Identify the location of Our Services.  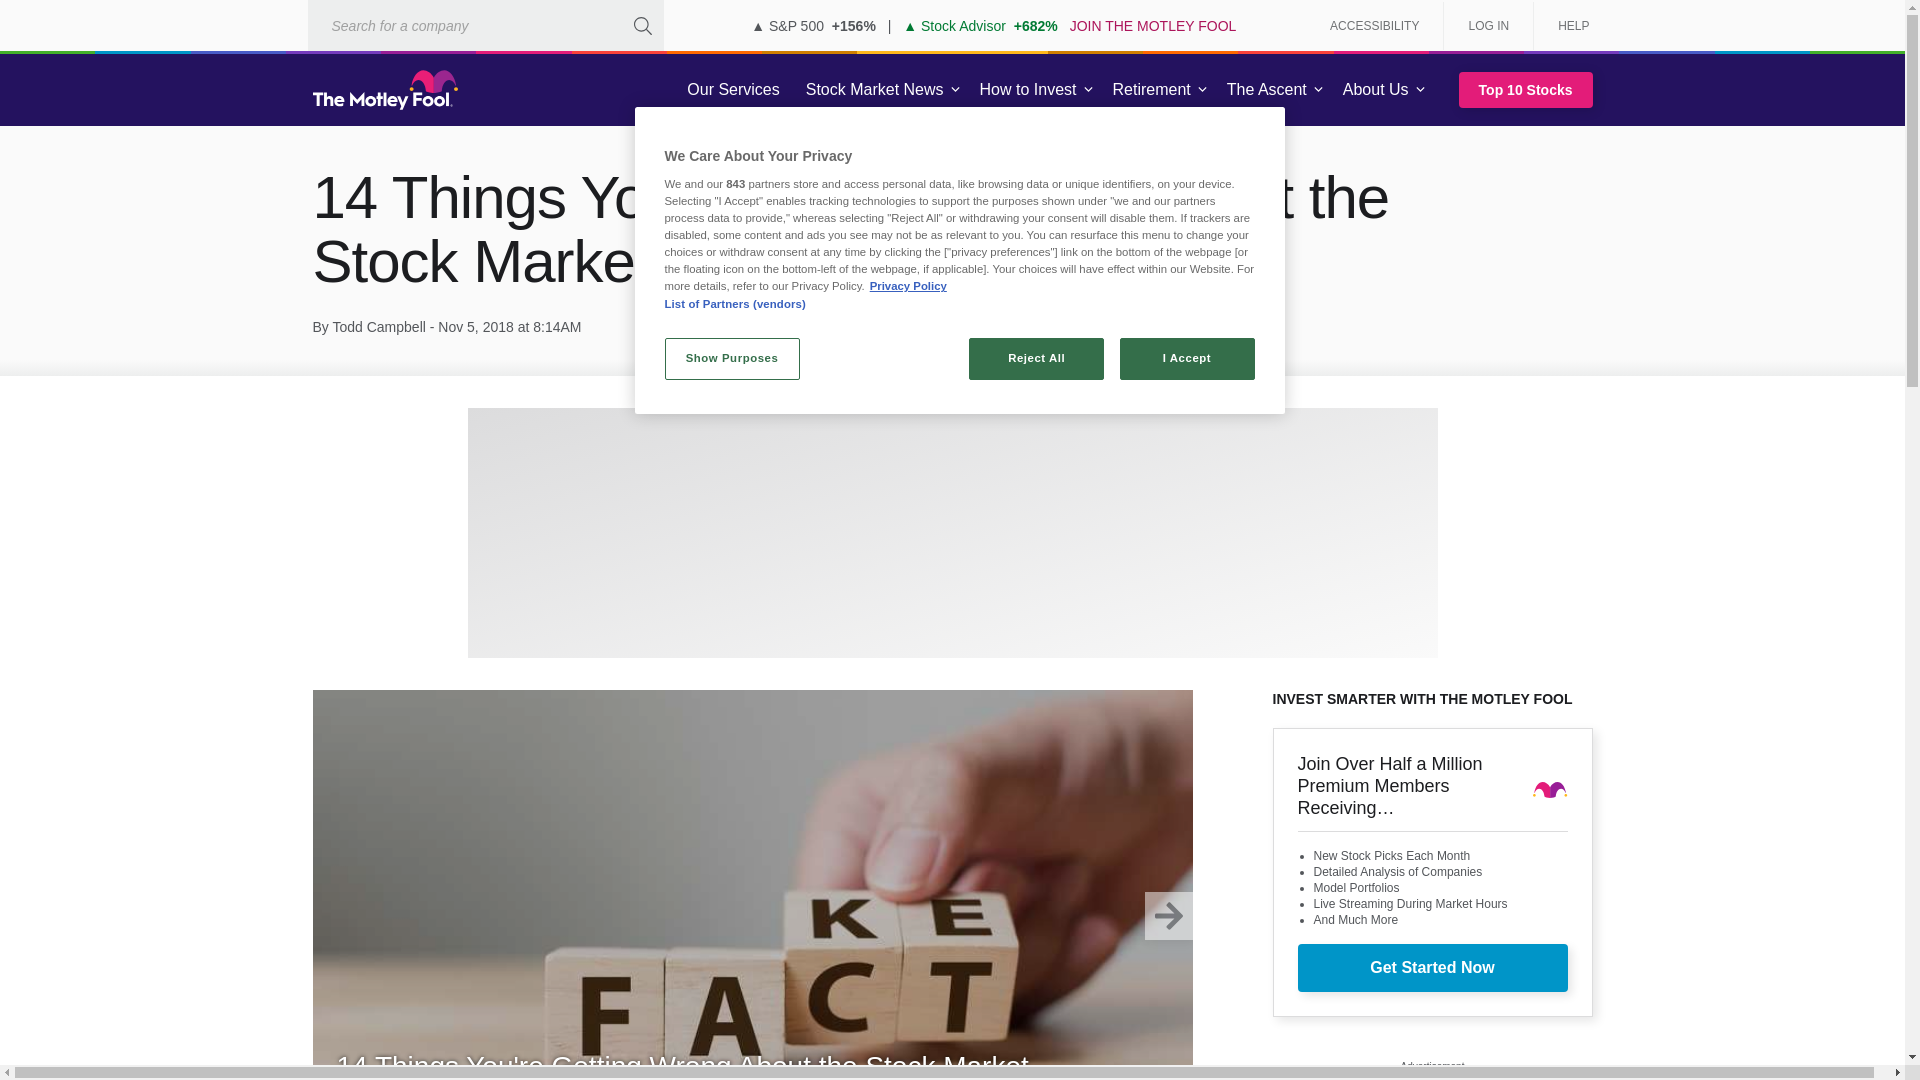
(733, 90).